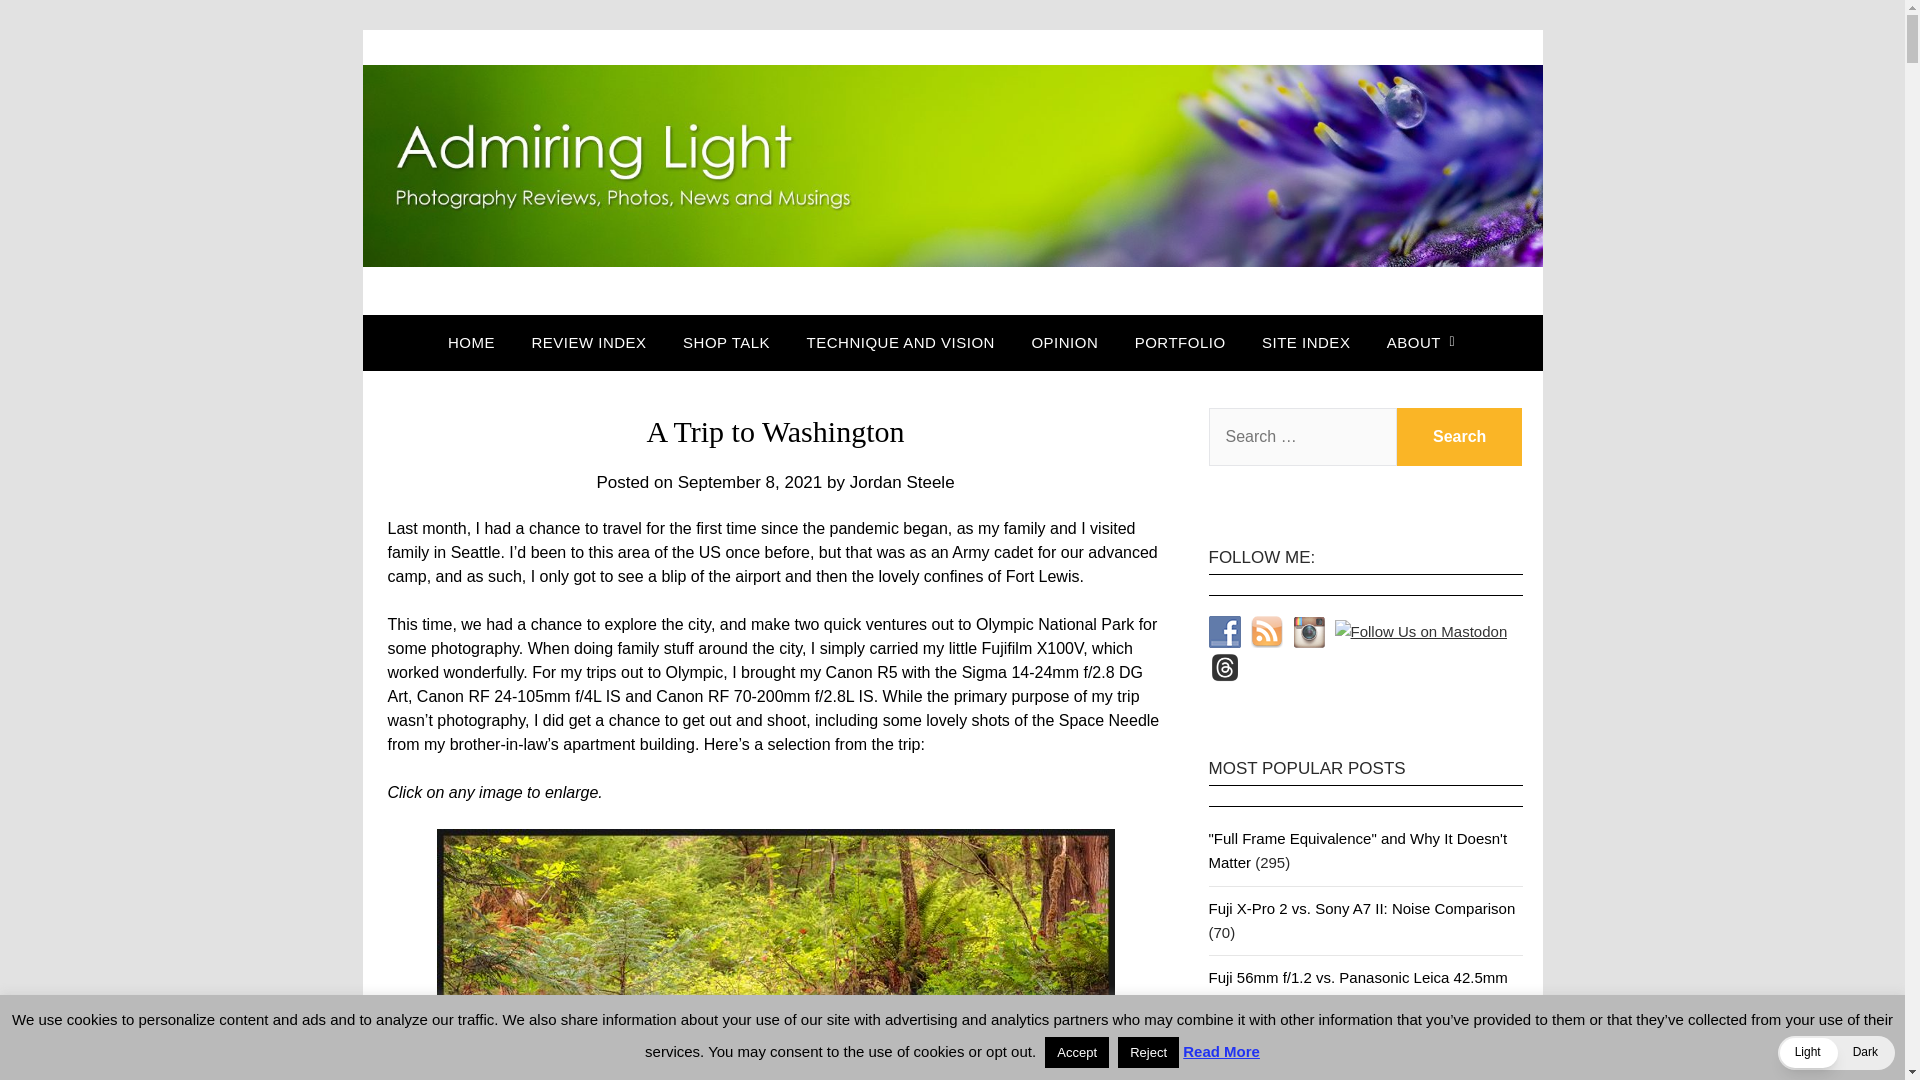 This screenshot has height=1080, width=1920. What do you see at coordinates (1266, 632) in the screenshot?
I see `Follow Us on RSS` at bounding box center [1266, 632].